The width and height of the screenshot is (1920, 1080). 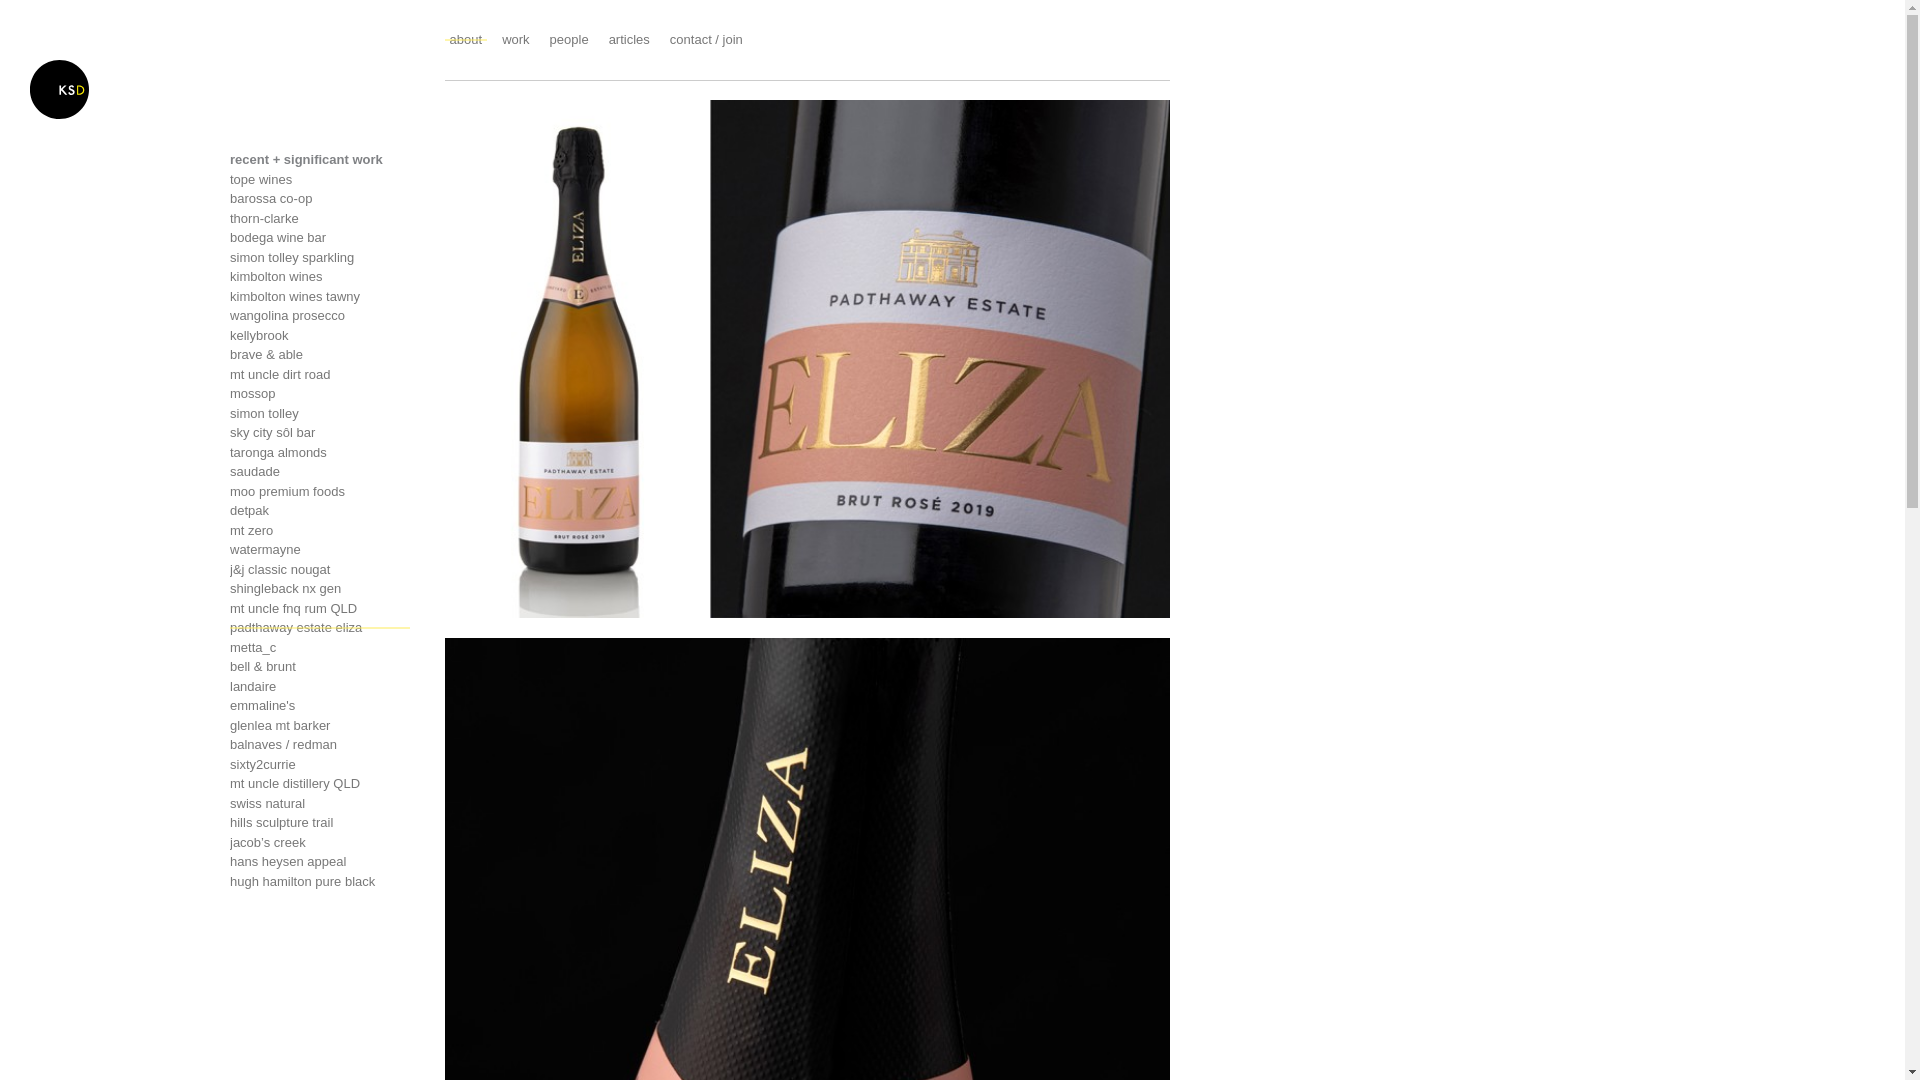 What do you see at coordinates (320, 374) in the screenshot?
I see `mt uncle dirt road` at bounding box center [320, 374].